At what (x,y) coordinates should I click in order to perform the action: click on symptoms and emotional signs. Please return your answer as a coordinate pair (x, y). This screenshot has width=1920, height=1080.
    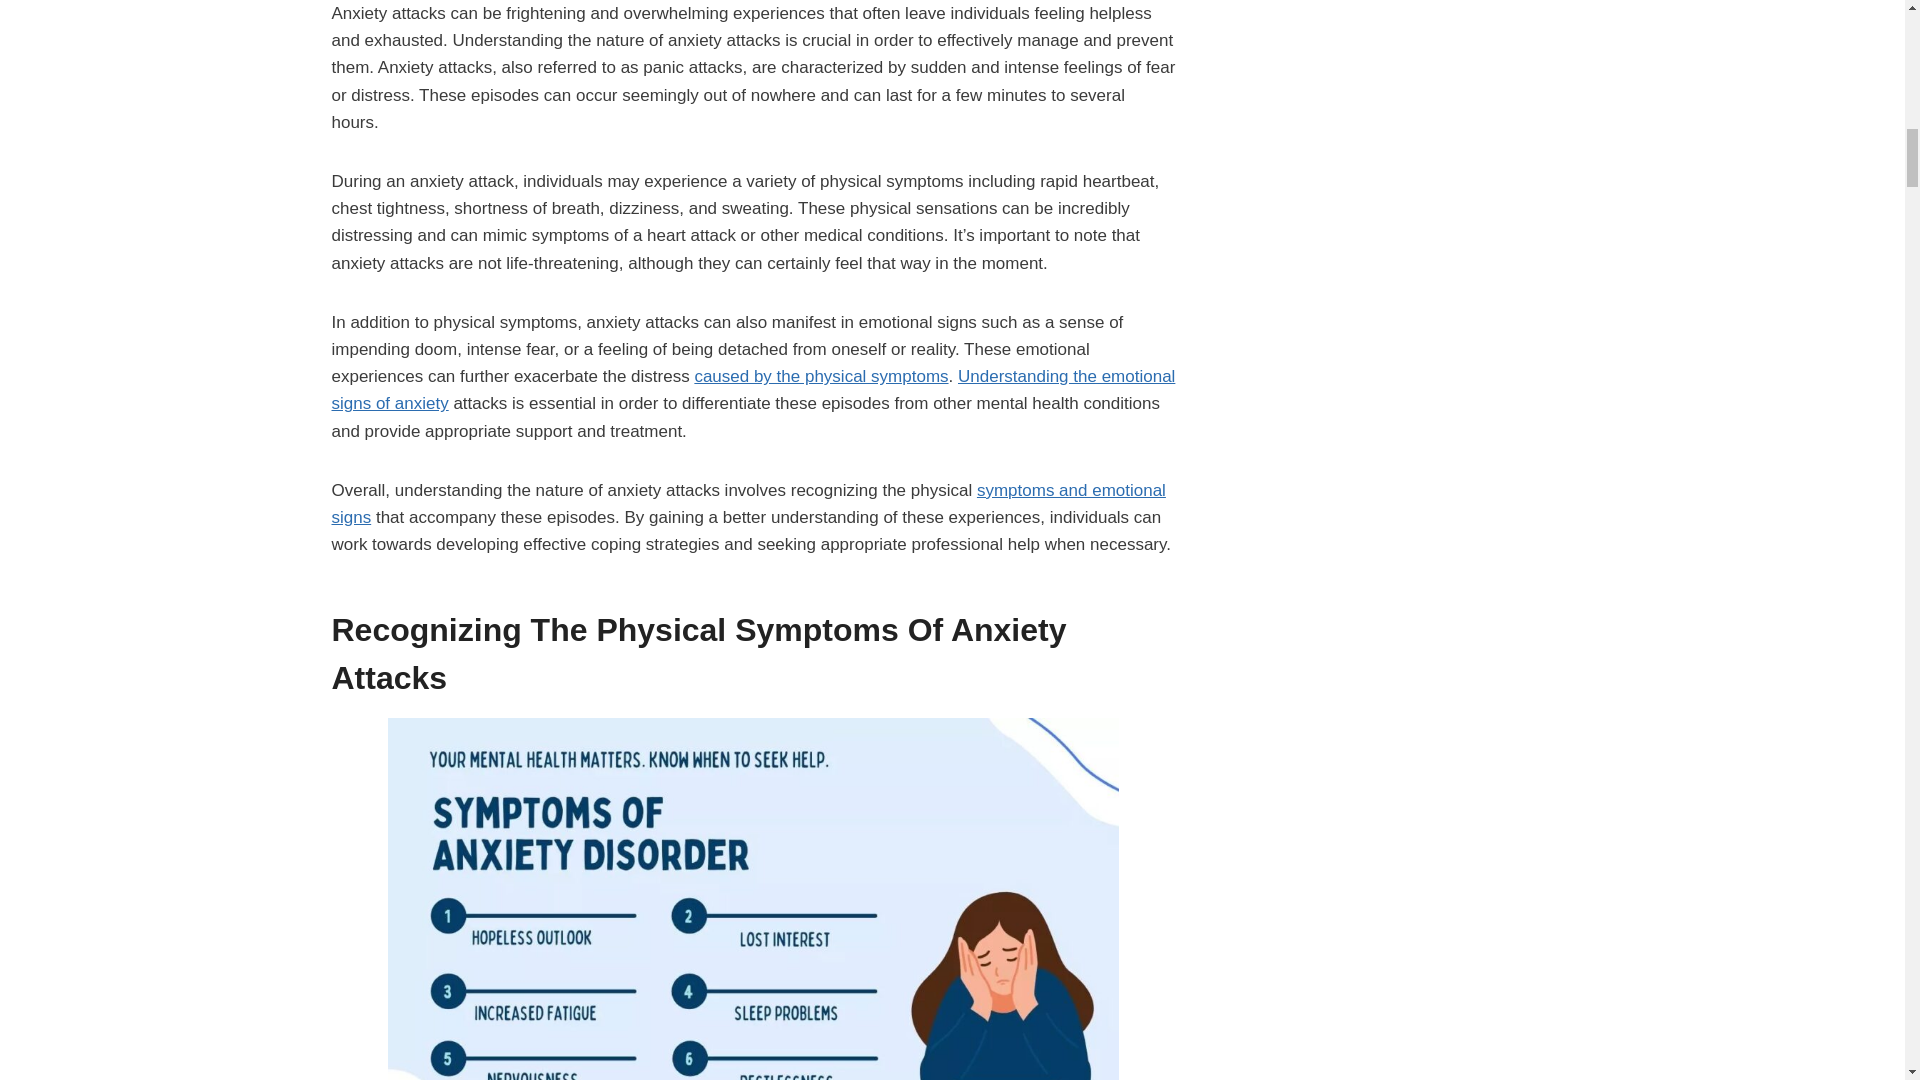
    Looking at the image, I should click on (748, 504).